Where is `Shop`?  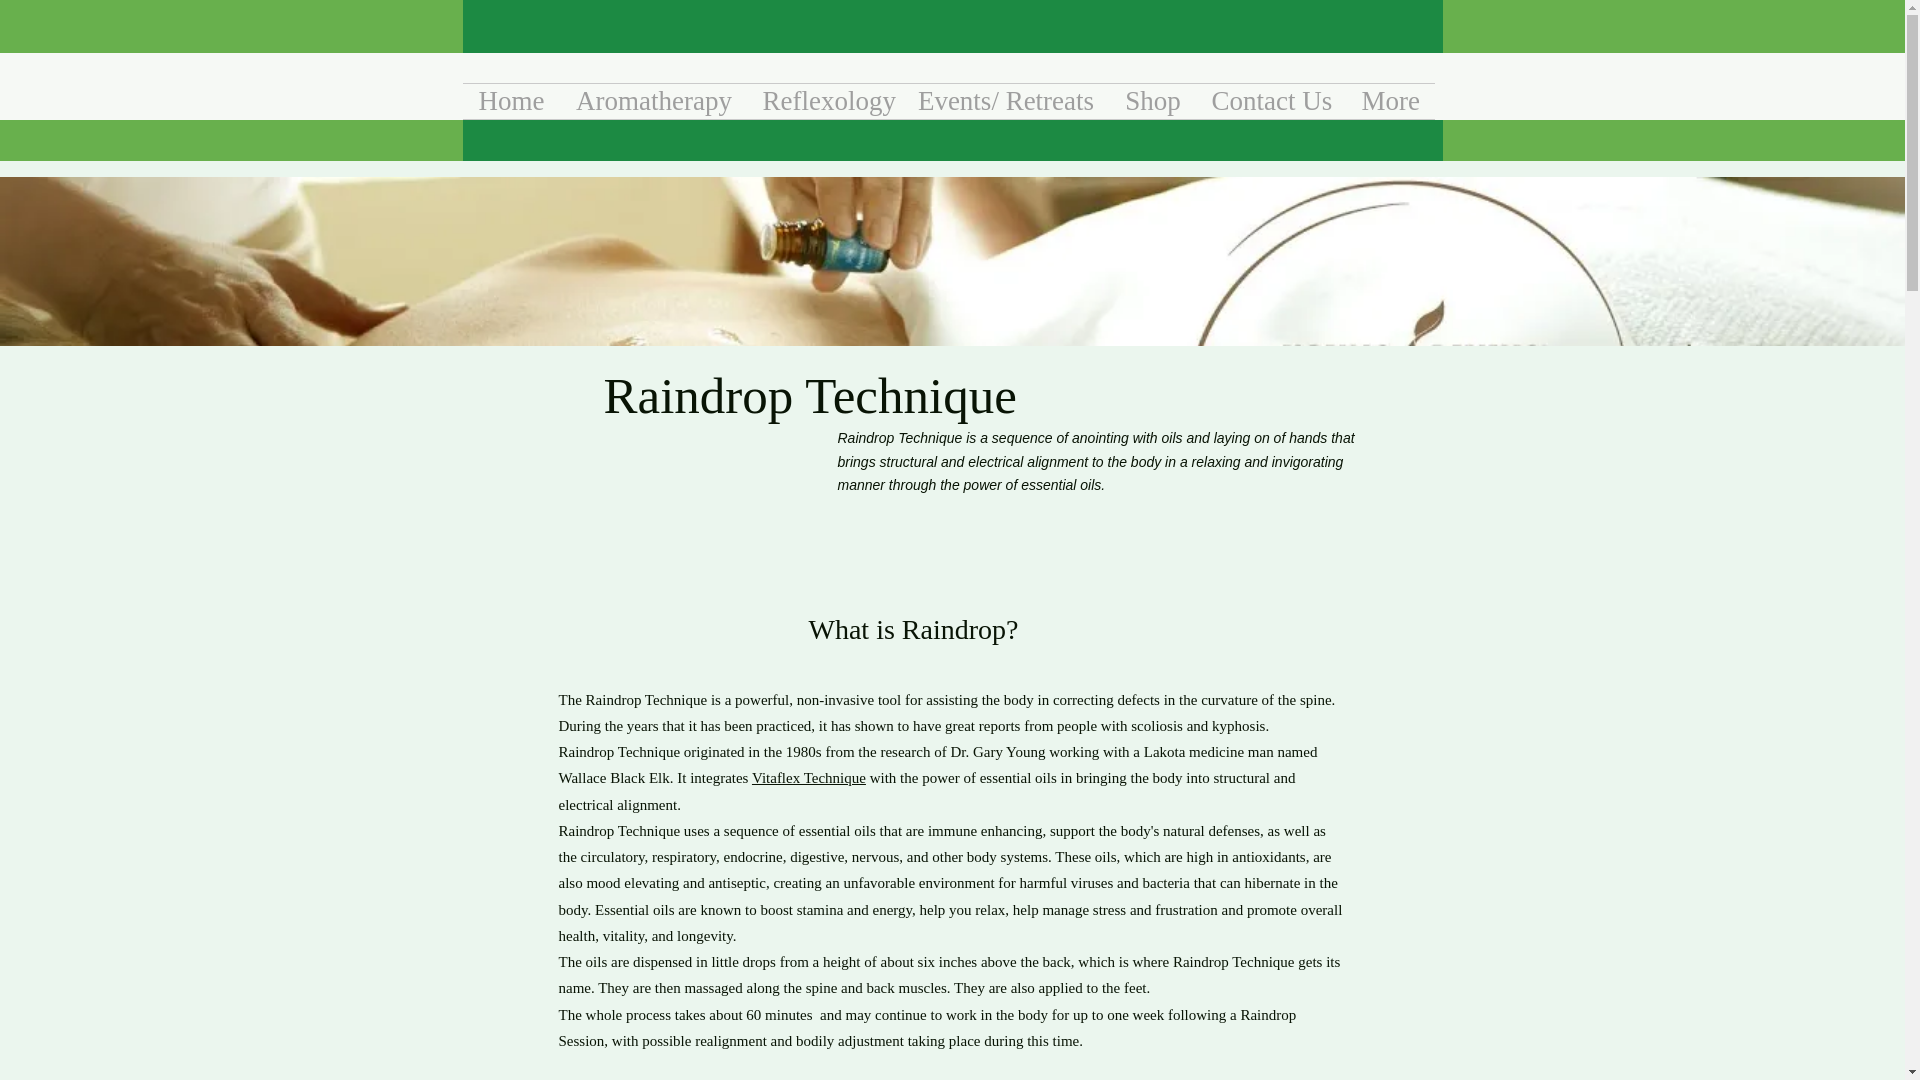
Shop is located at coordinates (1152, 101).